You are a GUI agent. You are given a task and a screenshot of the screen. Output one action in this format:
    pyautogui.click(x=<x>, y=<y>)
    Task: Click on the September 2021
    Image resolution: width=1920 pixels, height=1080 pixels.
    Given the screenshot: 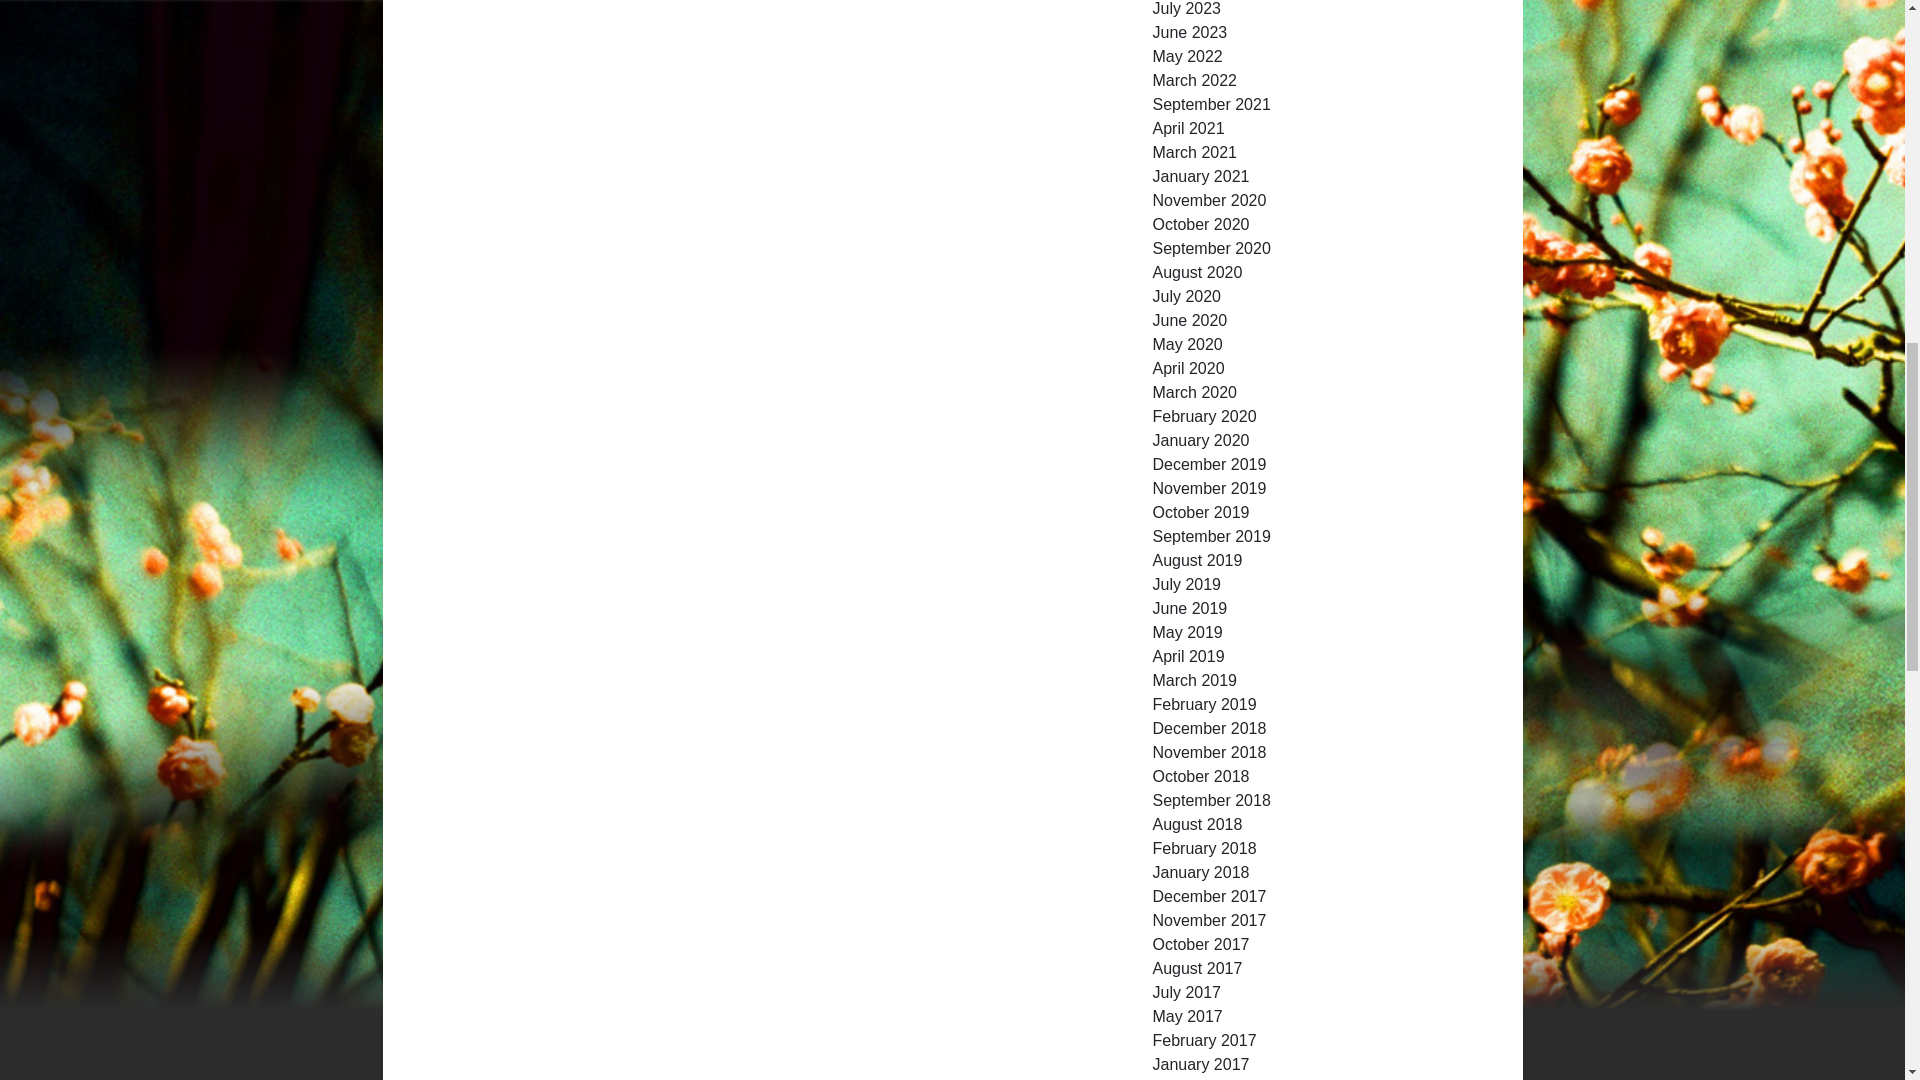 What is the action you would take?
    pyautogui.click(x=1210, y=104)
    